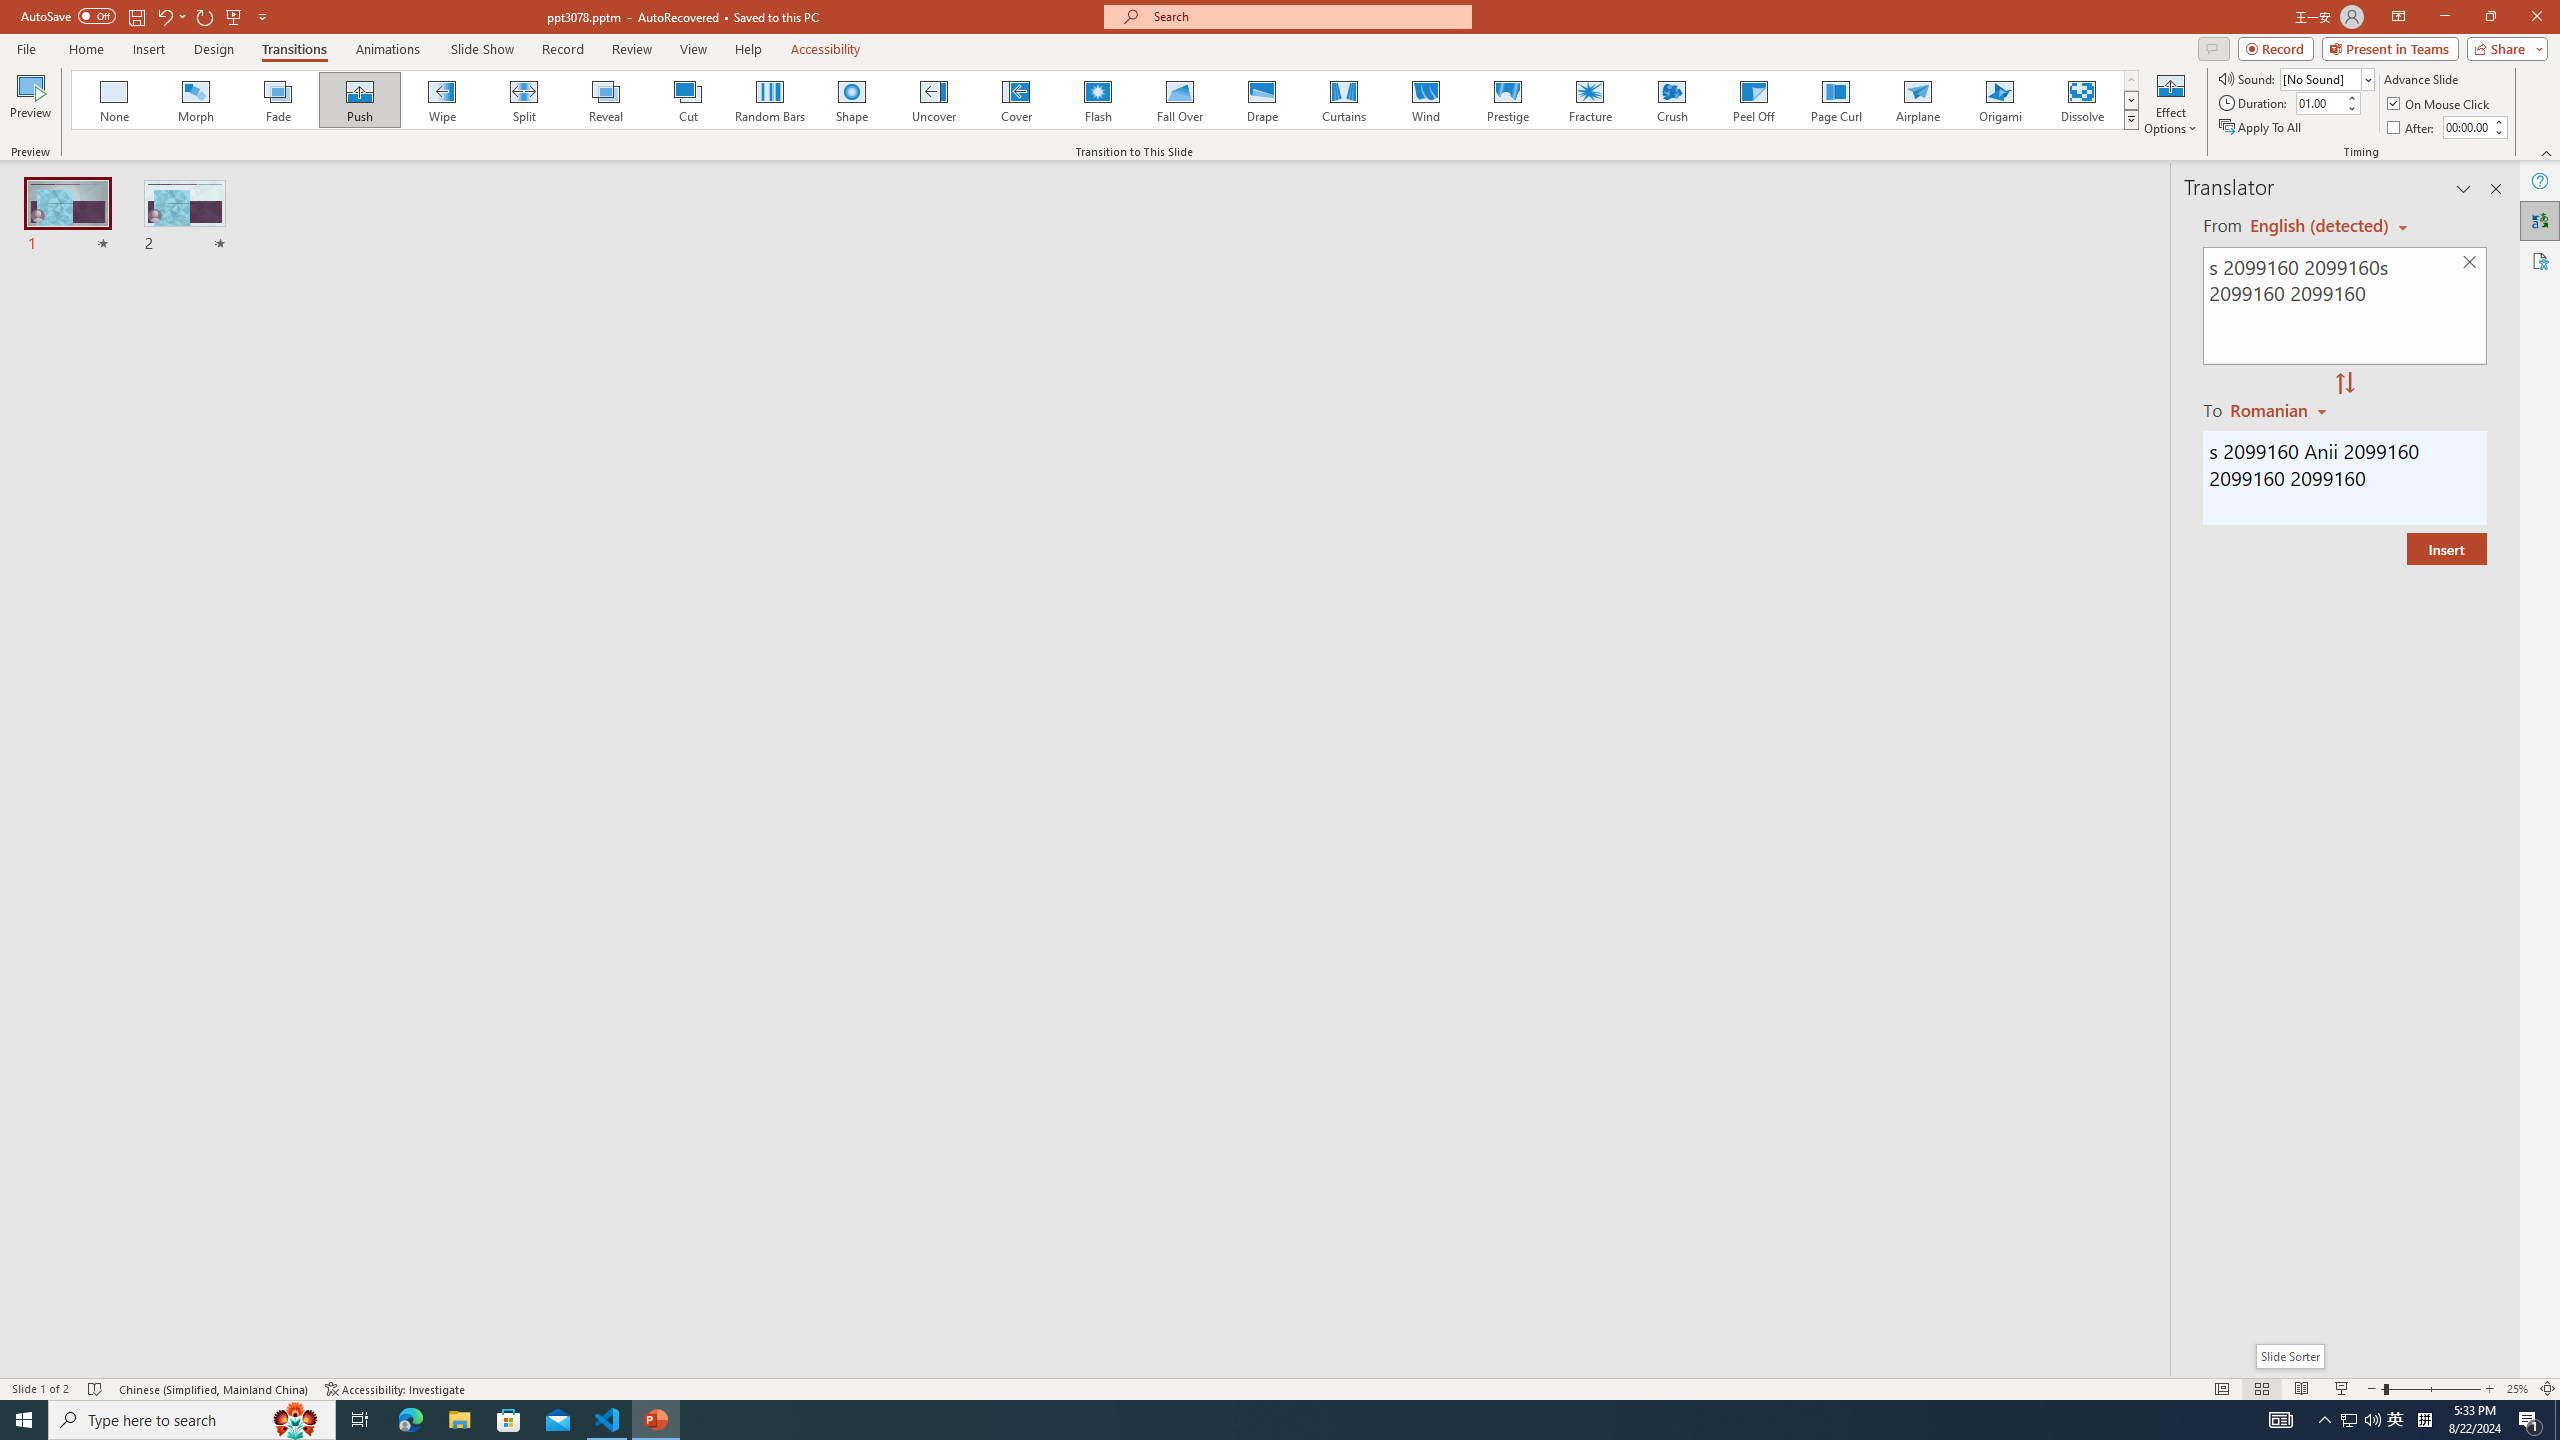  I want to click on None, so click(115, 100).